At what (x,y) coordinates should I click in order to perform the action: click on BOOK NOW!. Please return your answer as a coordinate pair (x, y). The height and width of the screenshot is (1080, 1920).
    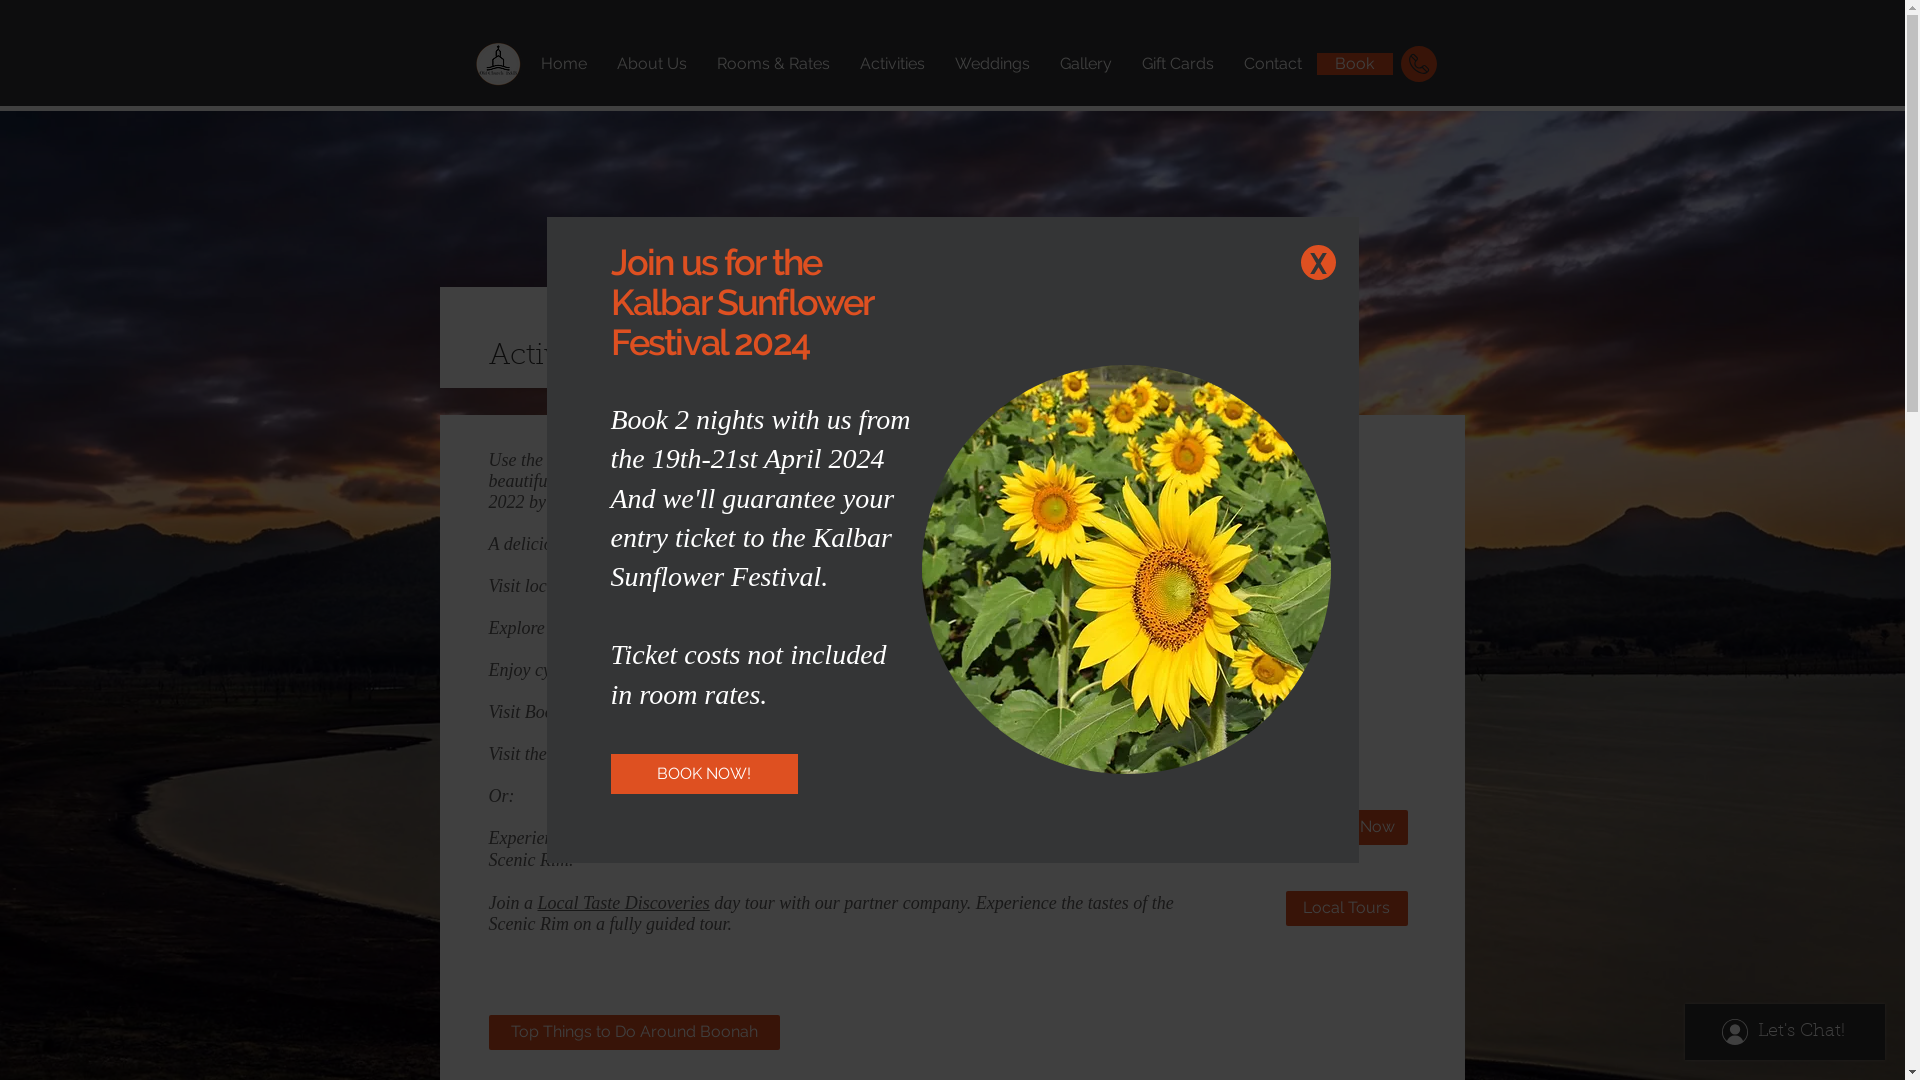
    Looking at the image, I should click on (704, 774).